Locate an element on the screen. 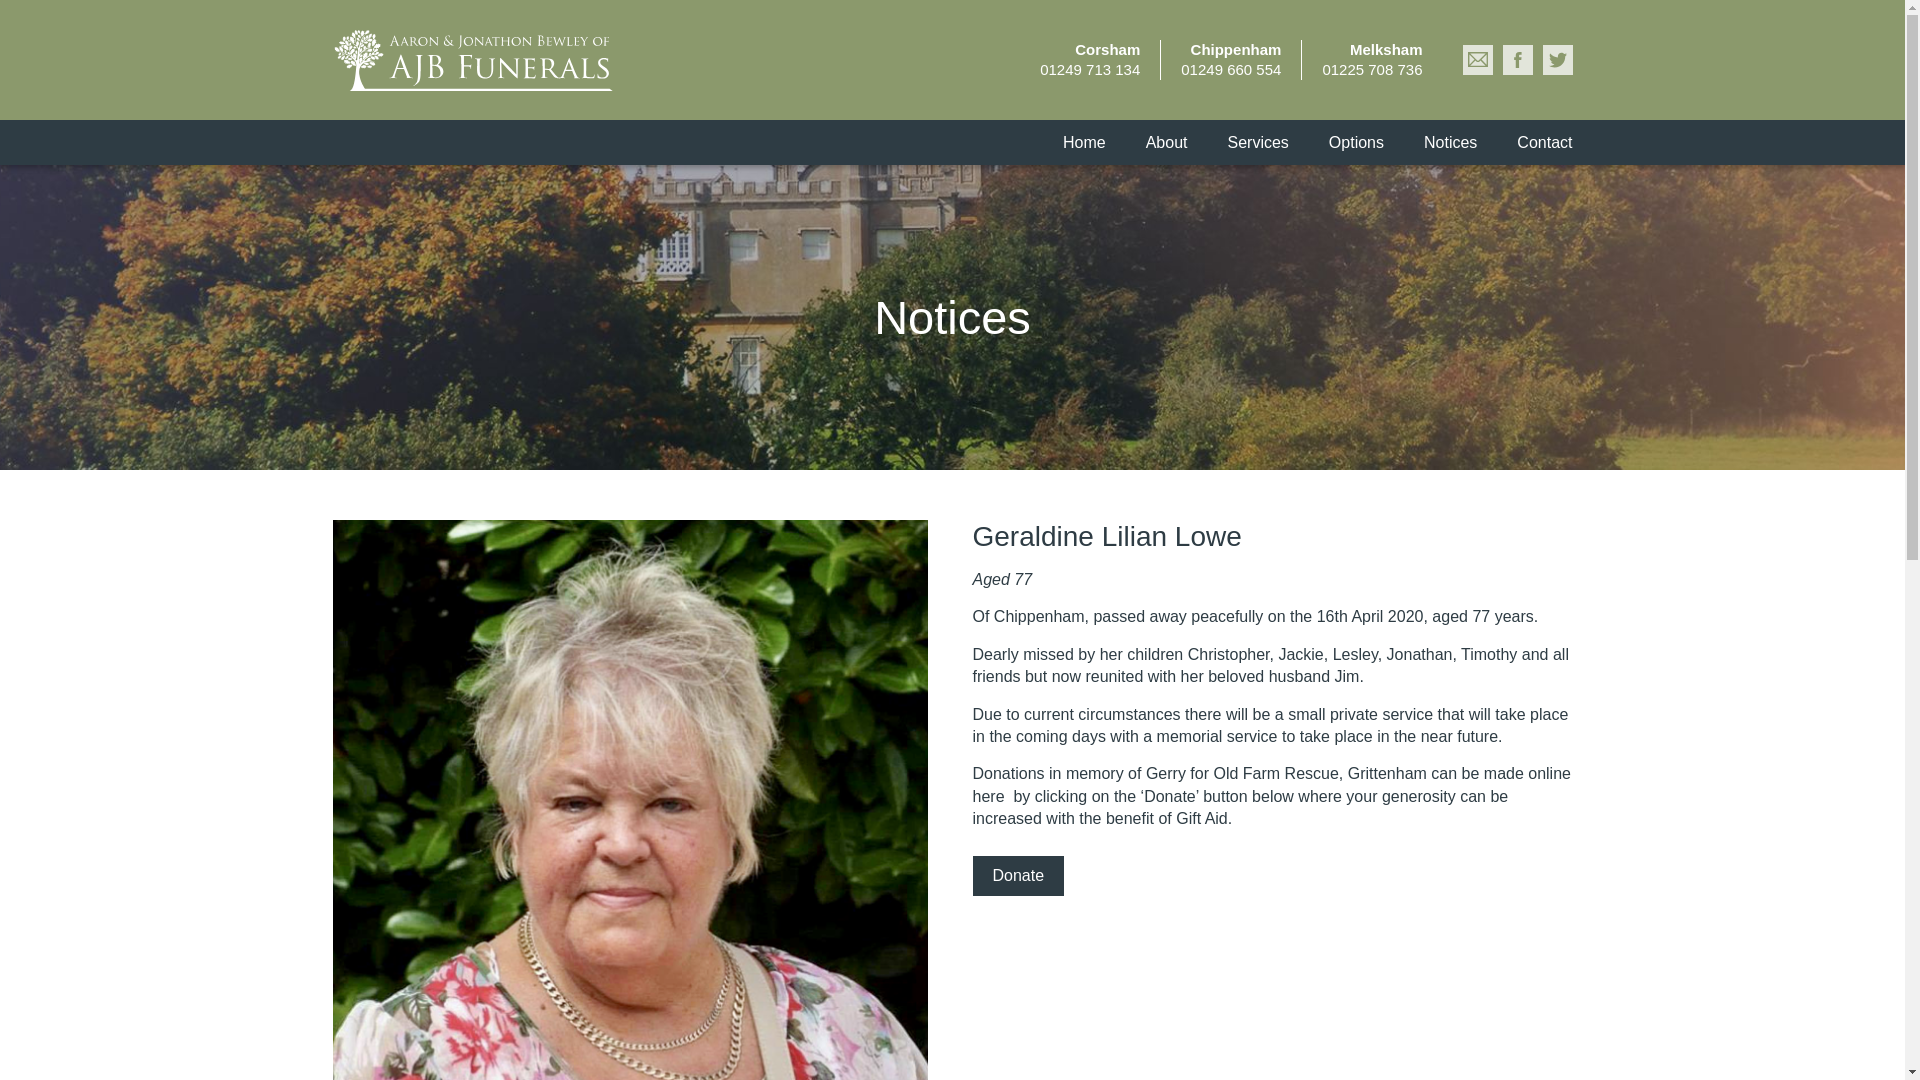 The image size is (1920, 1080). Options is located at coordinates (1356, 142).